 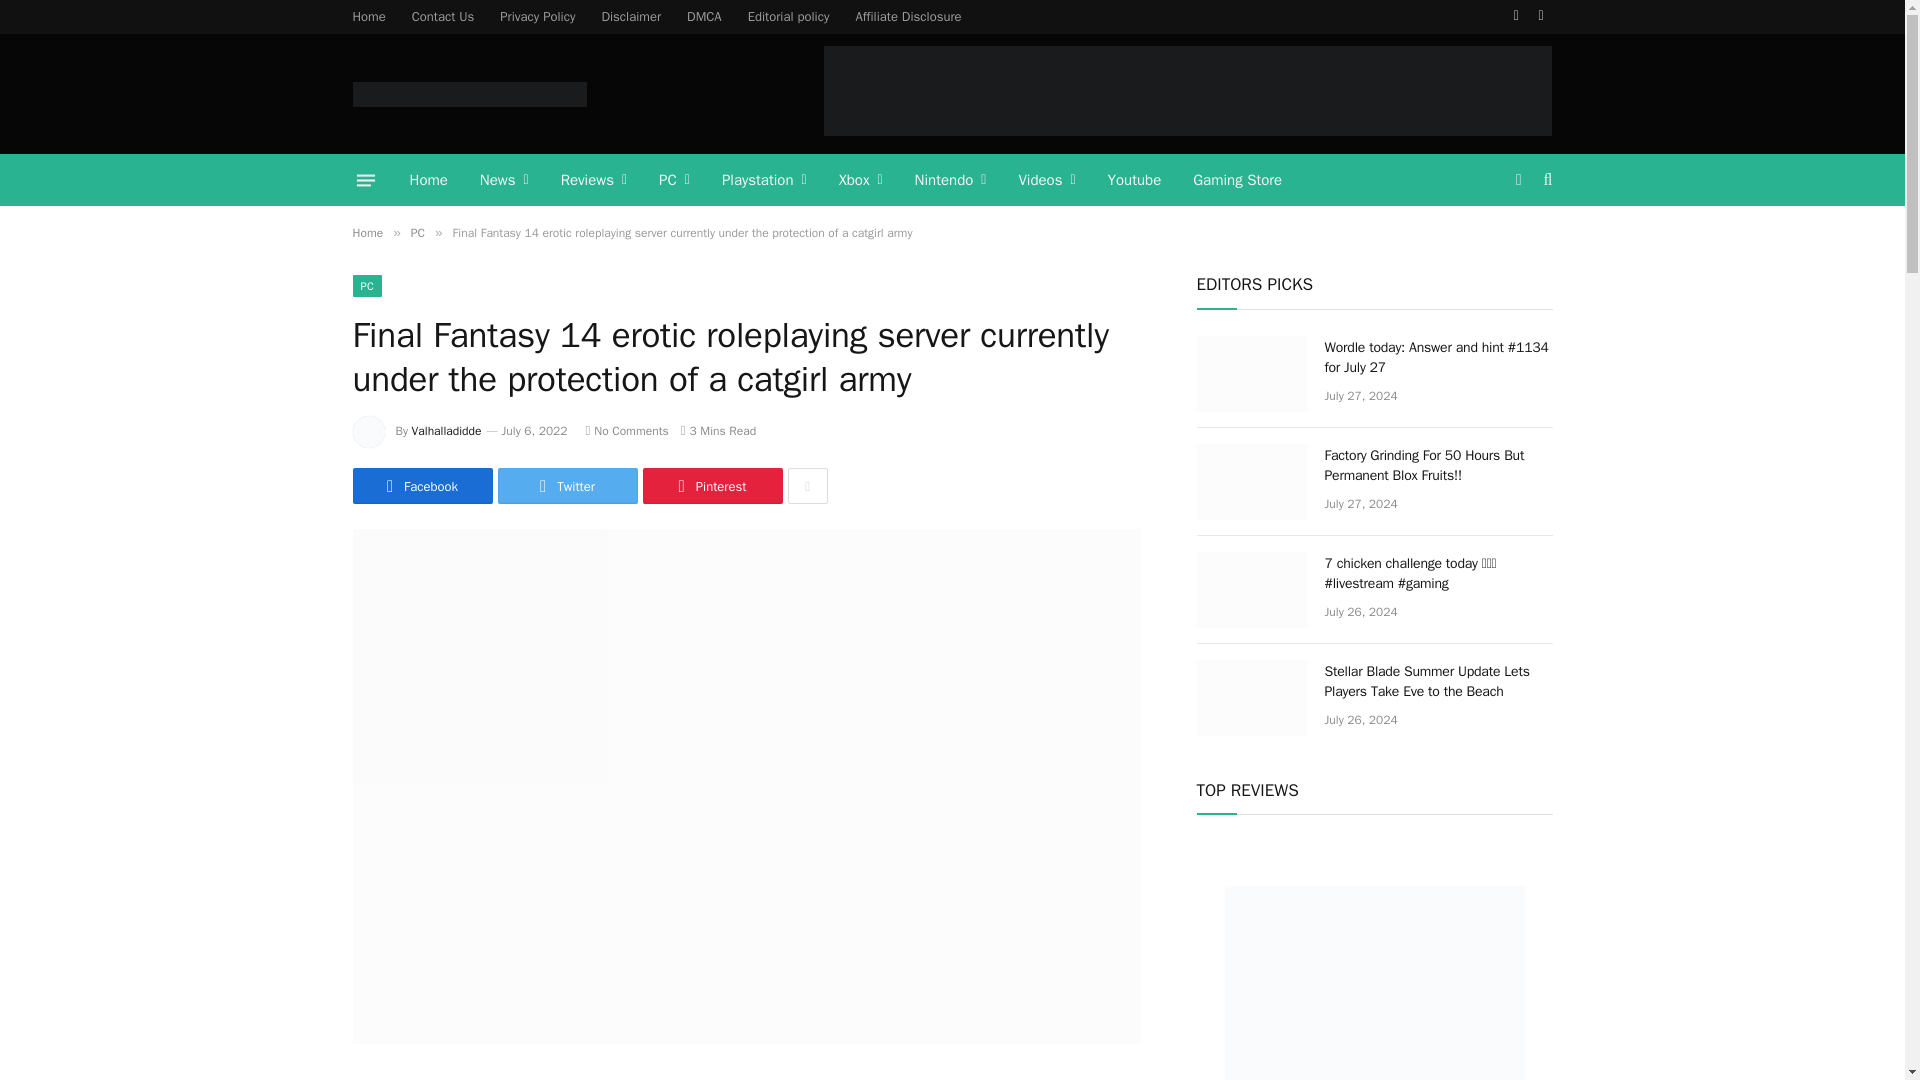 I want to click on Contact Us, so click(x=443, y=16).